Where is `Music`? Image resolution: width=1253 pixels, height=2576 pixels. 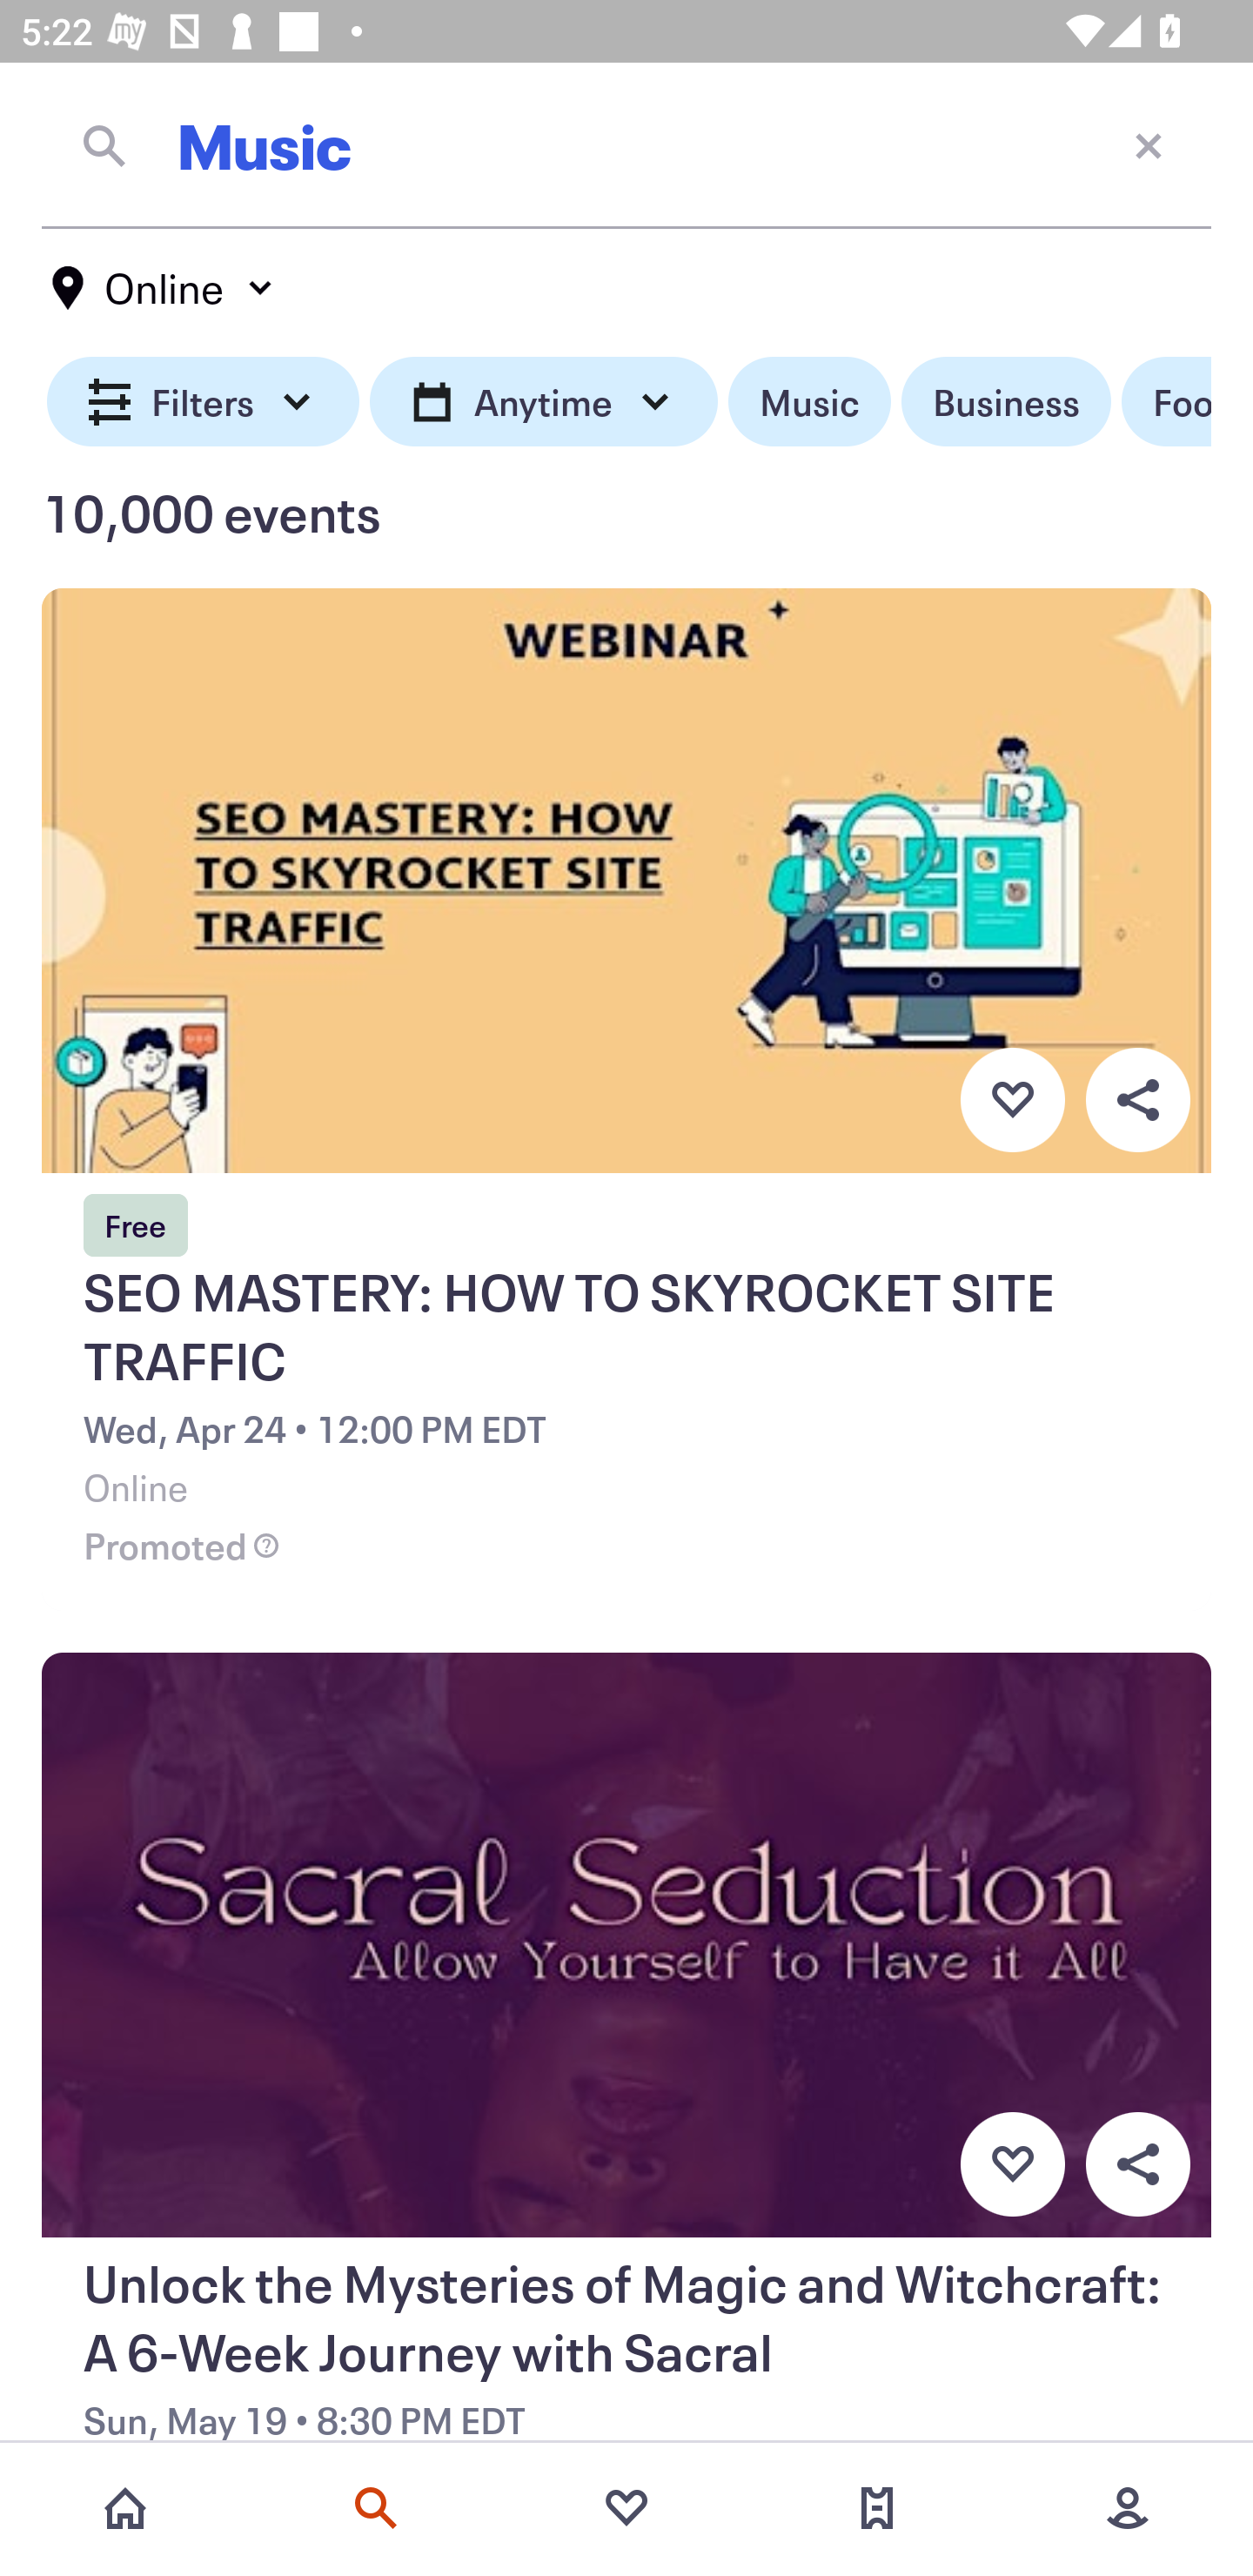
Music is located at coordinates (809, 402).